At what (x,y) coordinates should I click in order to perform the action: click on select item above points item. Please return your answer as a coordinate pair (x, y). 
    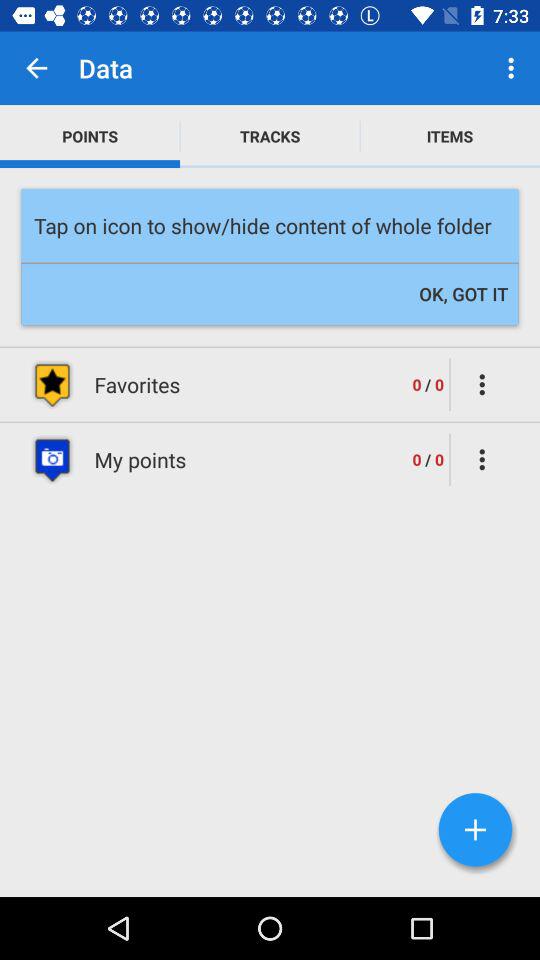
    Looking at the image, I should click on (36, 68).